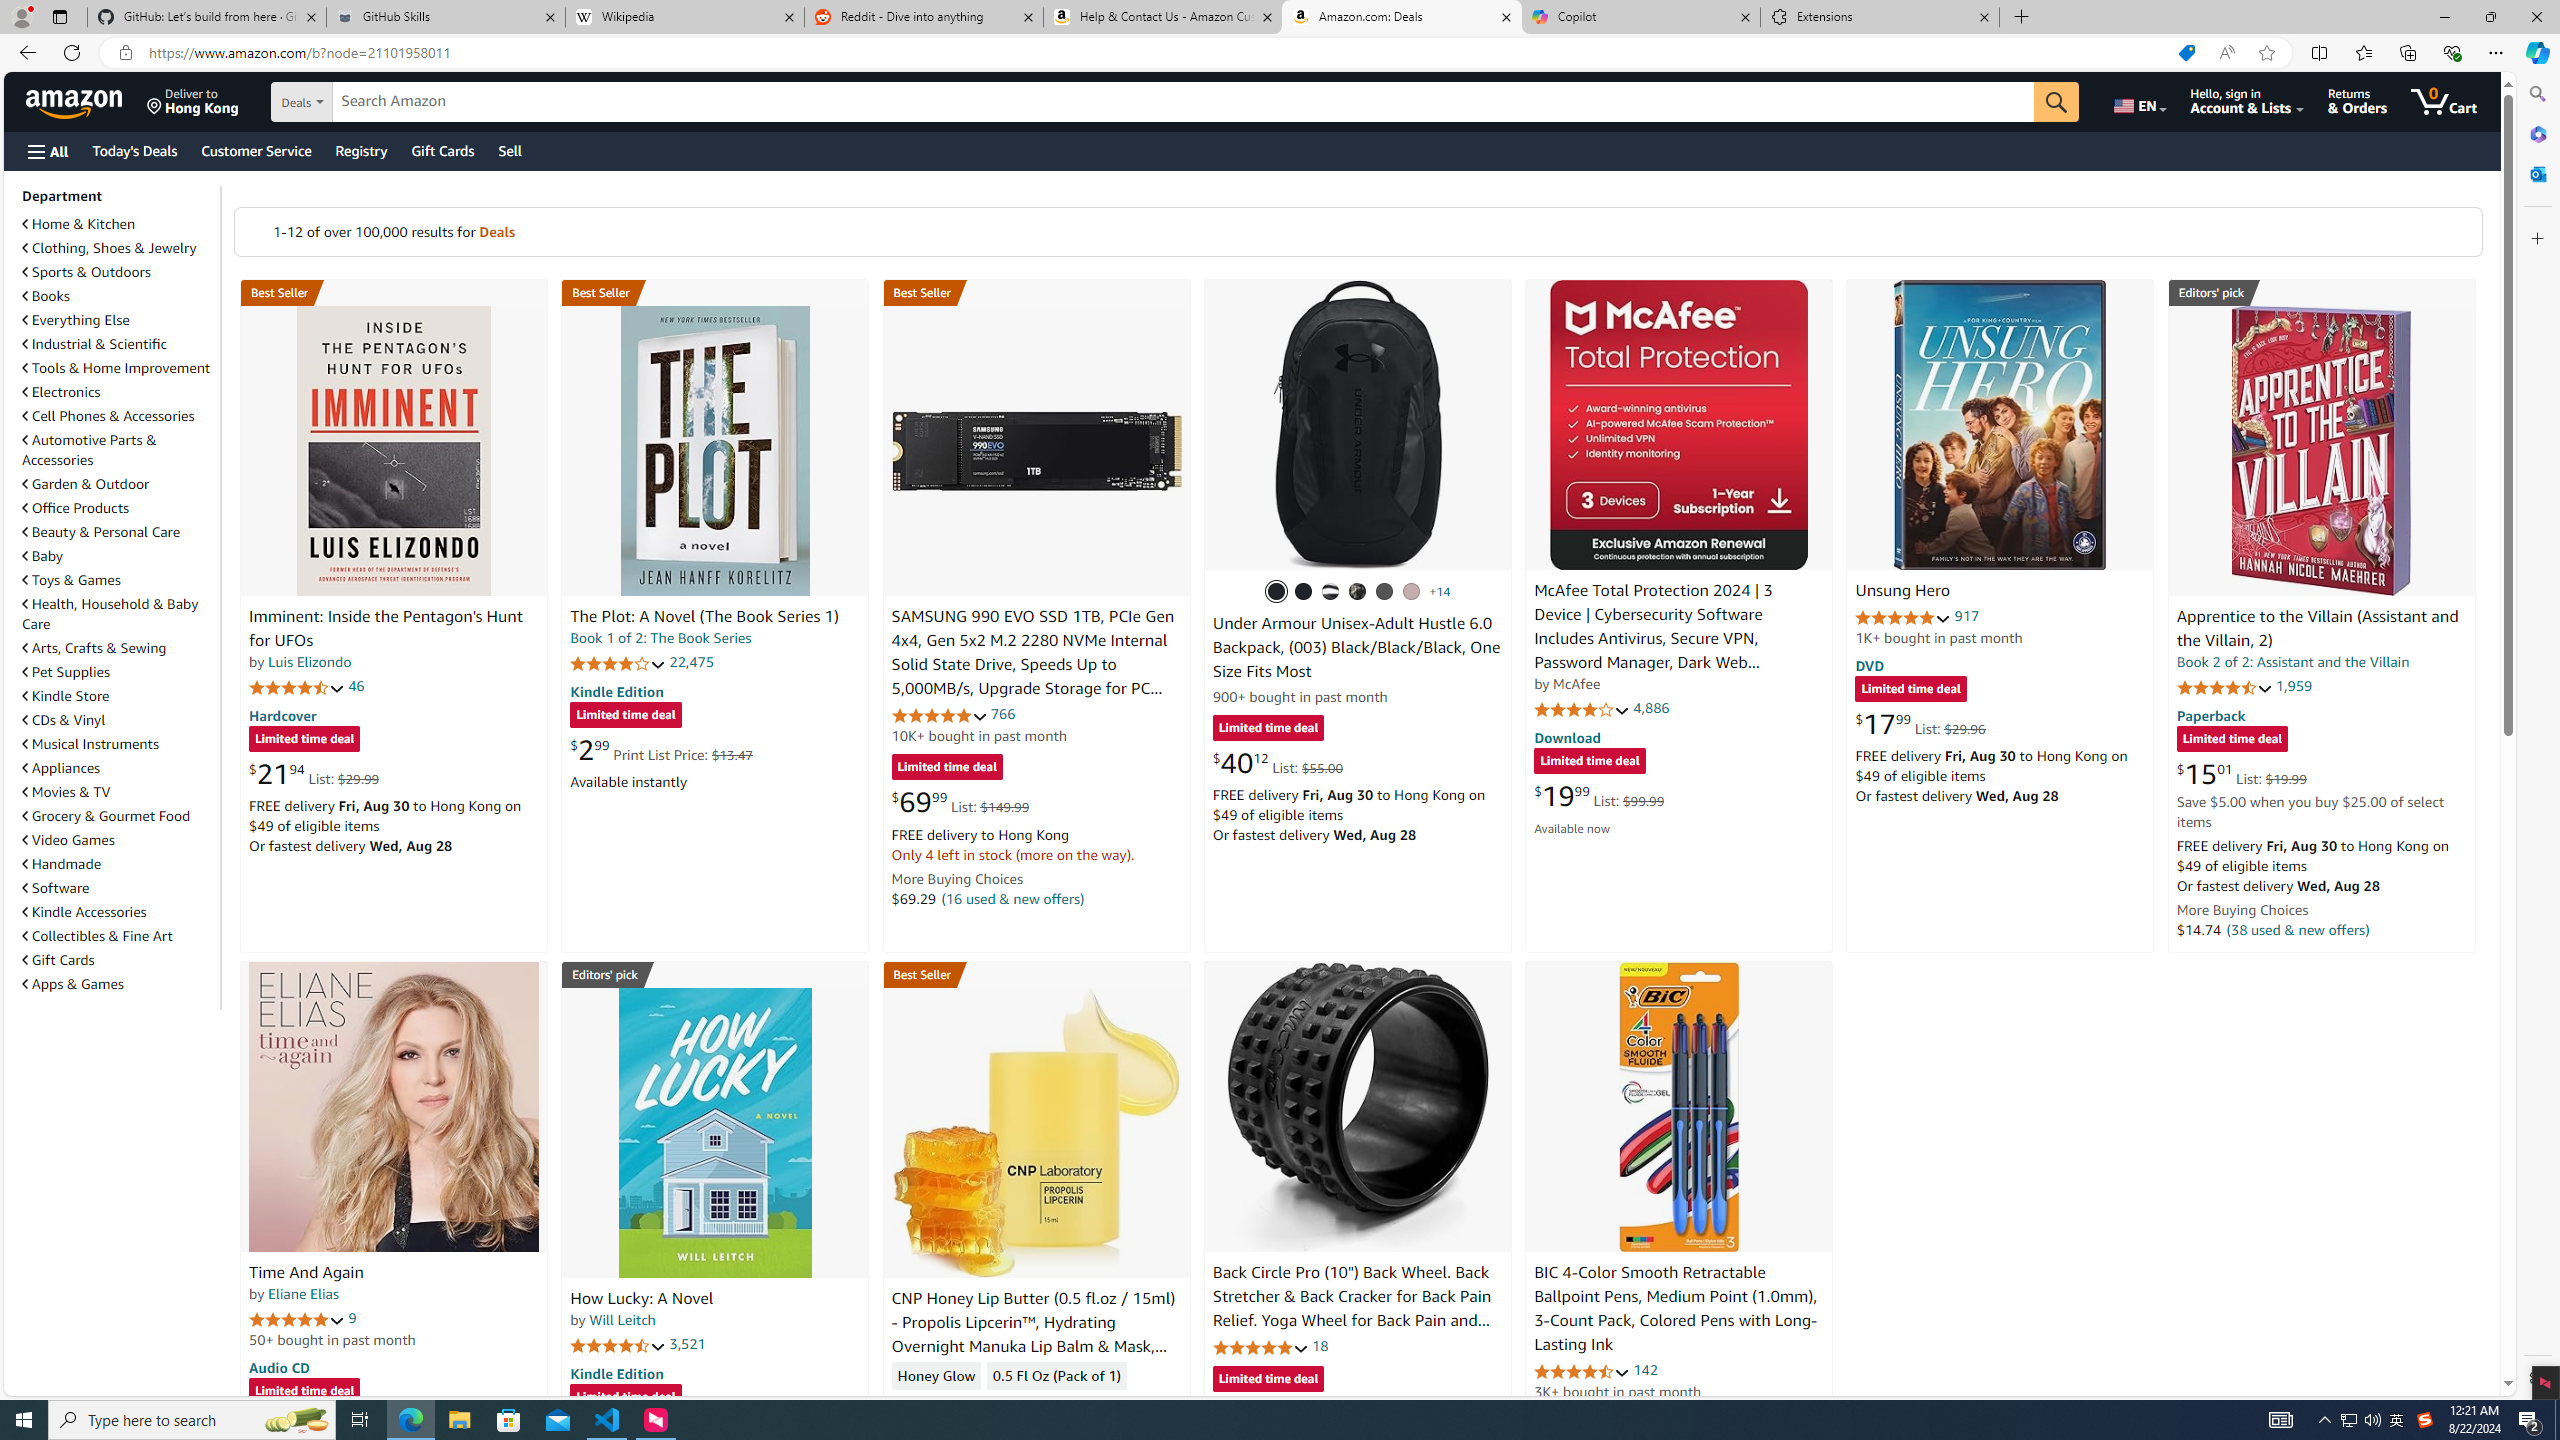 This screenshot has height=1440, width=2560. What do you see at coordinates (360, 150) in the screenshot?
I see `Registry` at bounding box center [360, 150].